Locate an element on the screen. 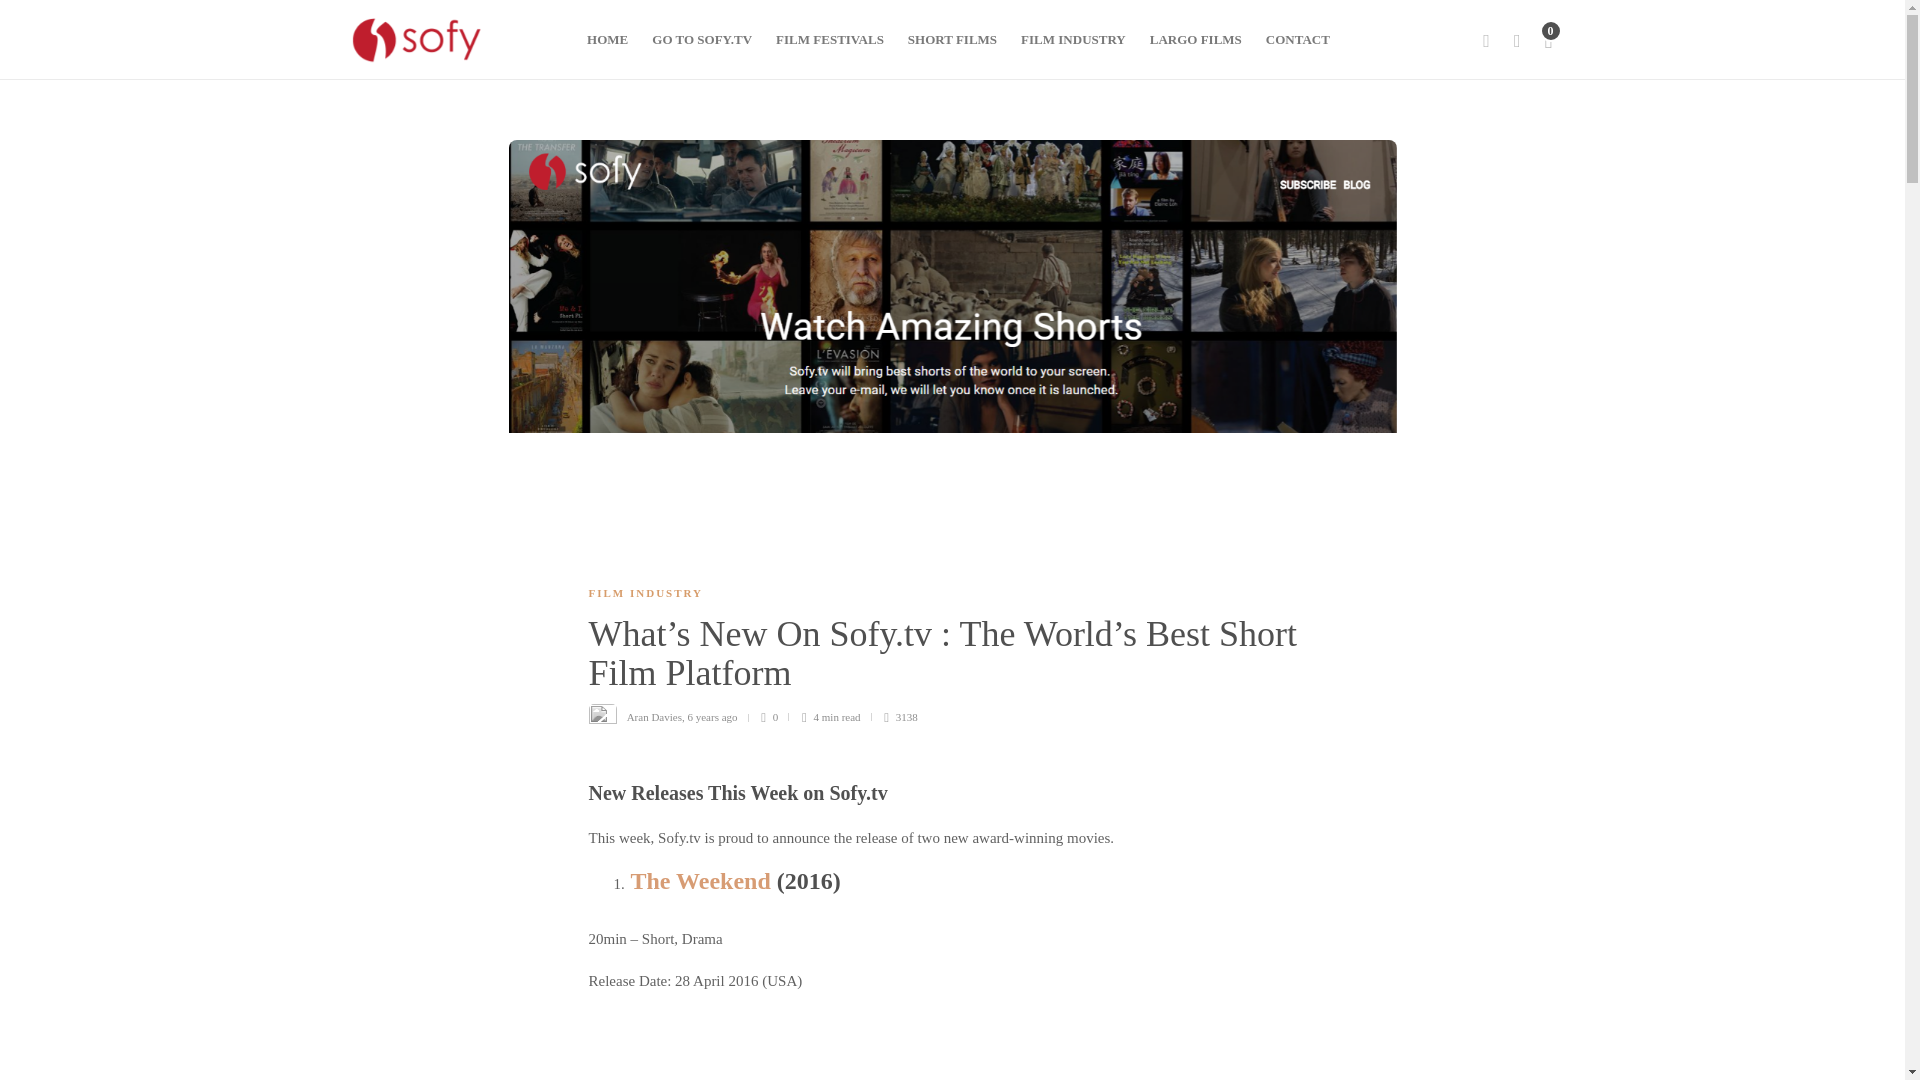 This screenshot has height=1080, width=1920. Aran Davies is located at coordinates (654, 716).